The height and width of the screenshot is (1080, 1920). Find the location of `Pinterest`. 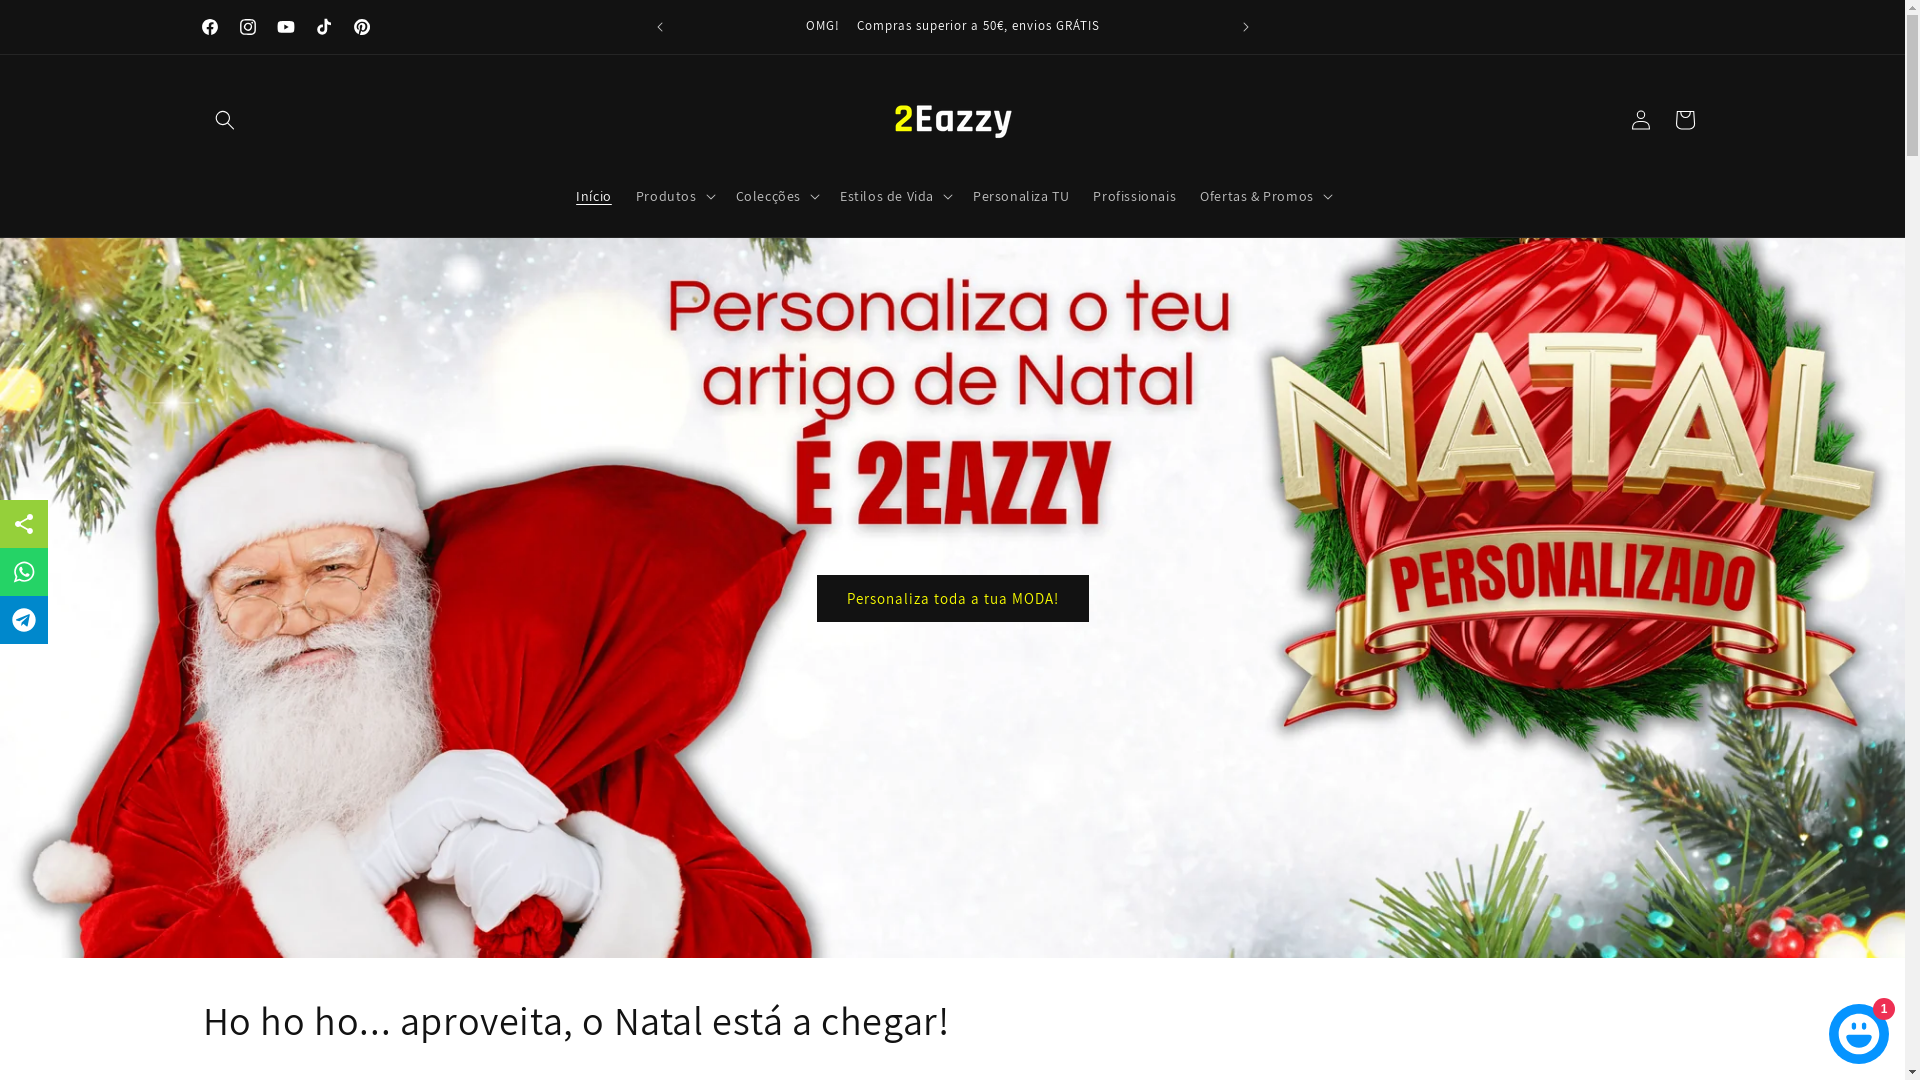

Pinterest is located at coordinates (361, 27).